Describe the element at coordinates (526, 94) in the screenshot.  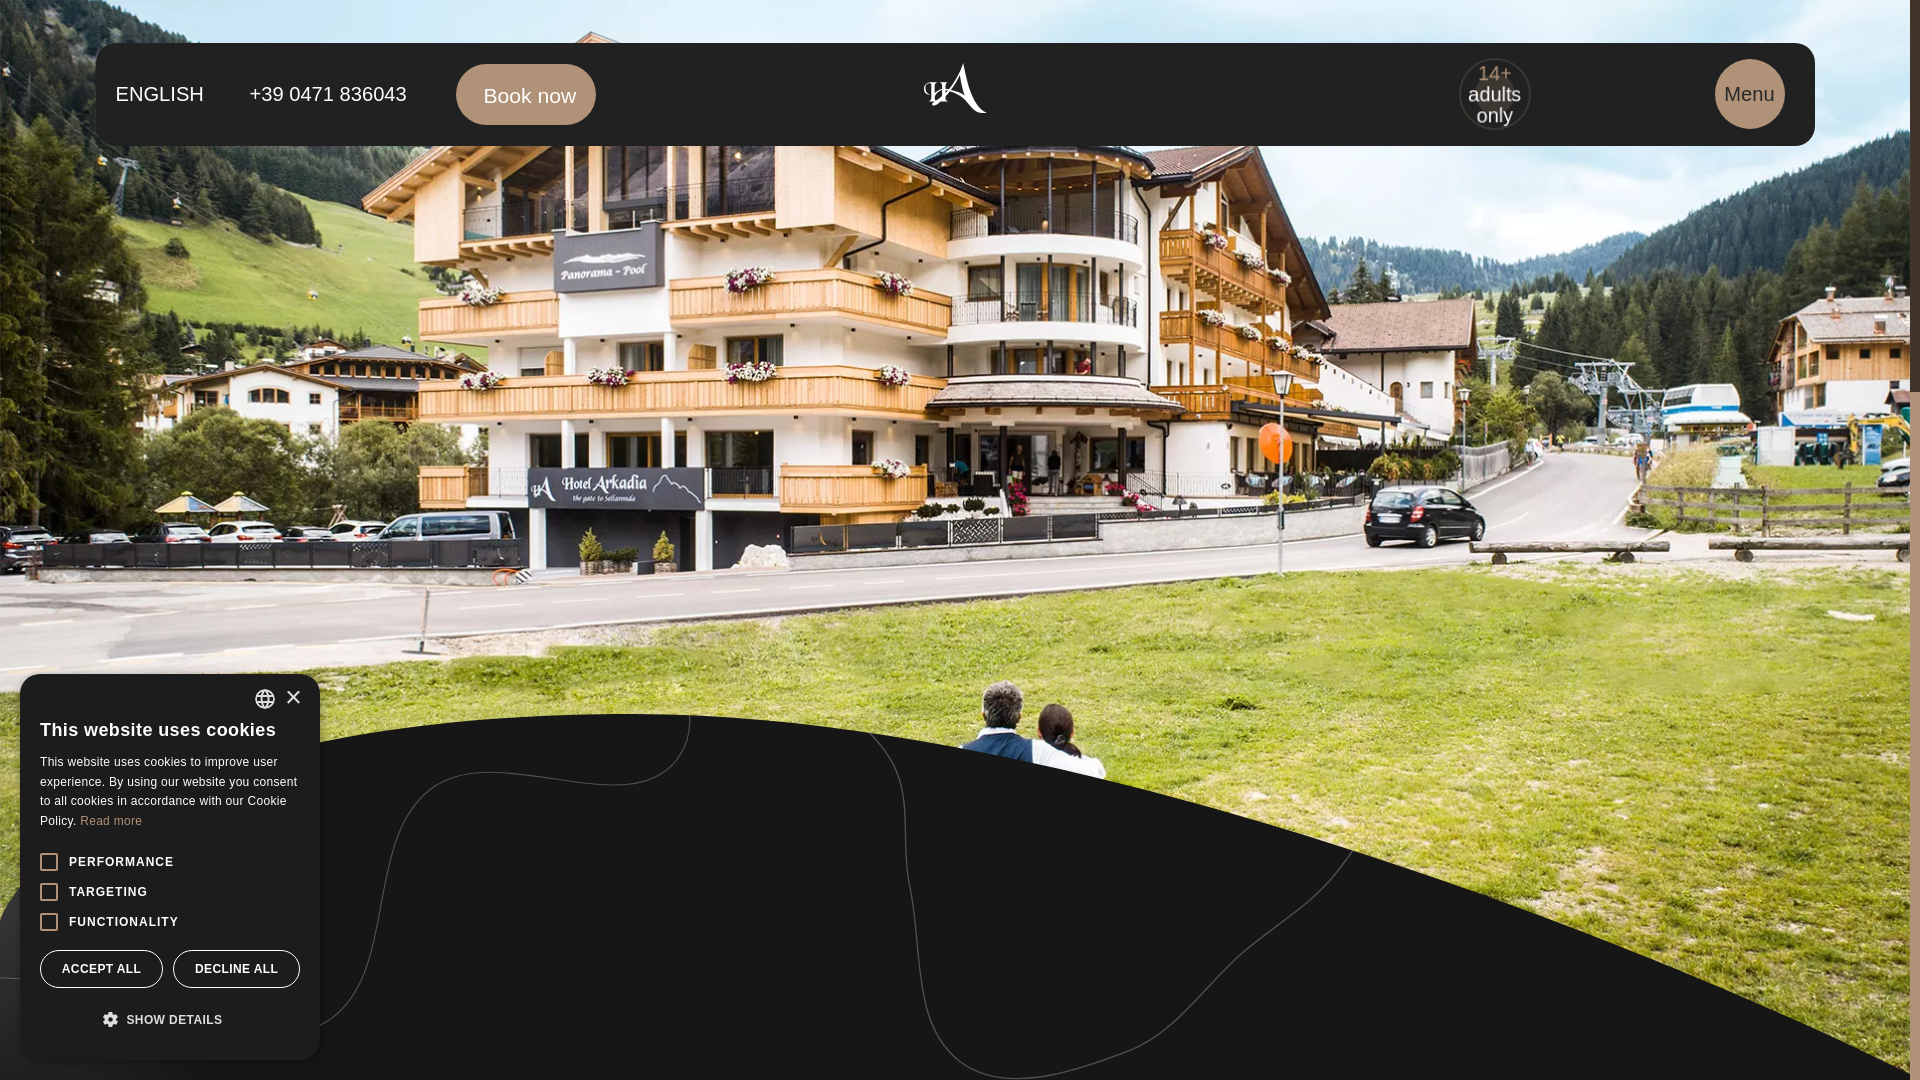
I see `Book now` at that location.